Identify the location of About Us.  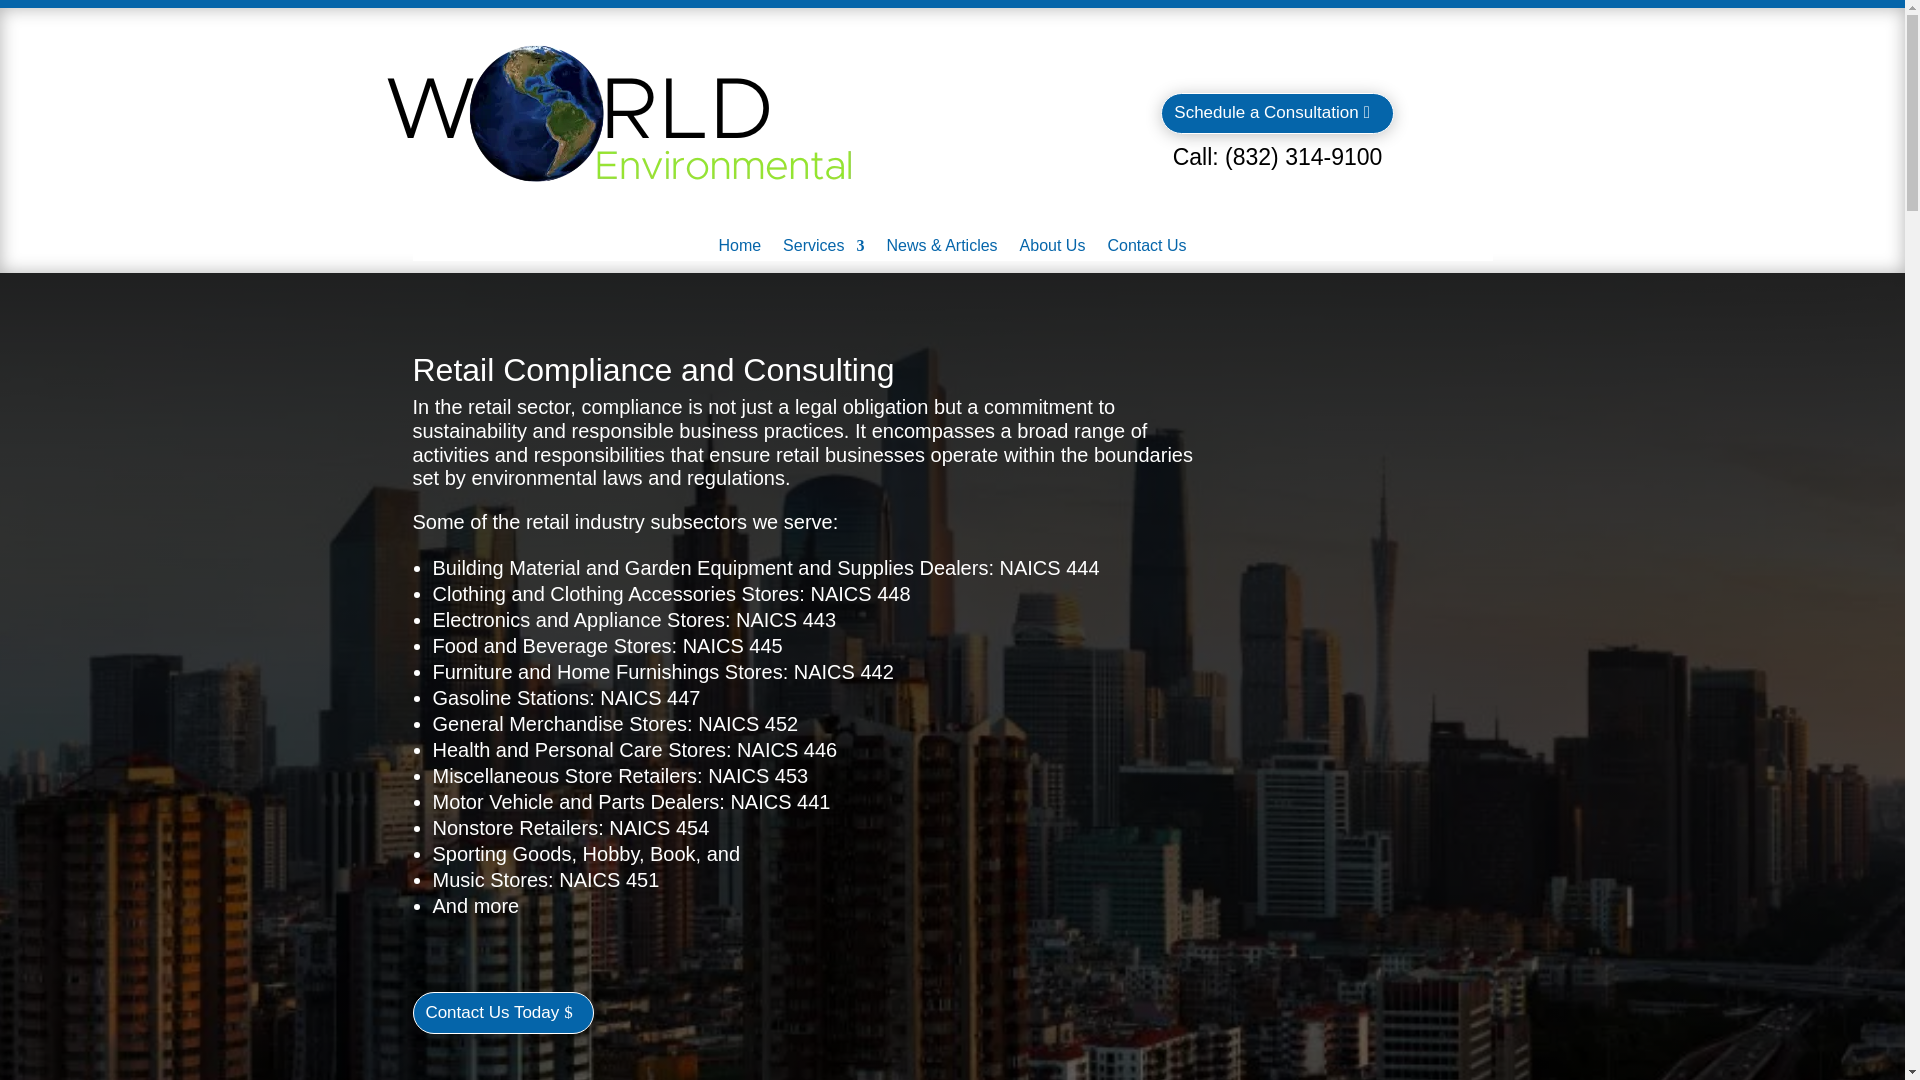
(1052, 250).